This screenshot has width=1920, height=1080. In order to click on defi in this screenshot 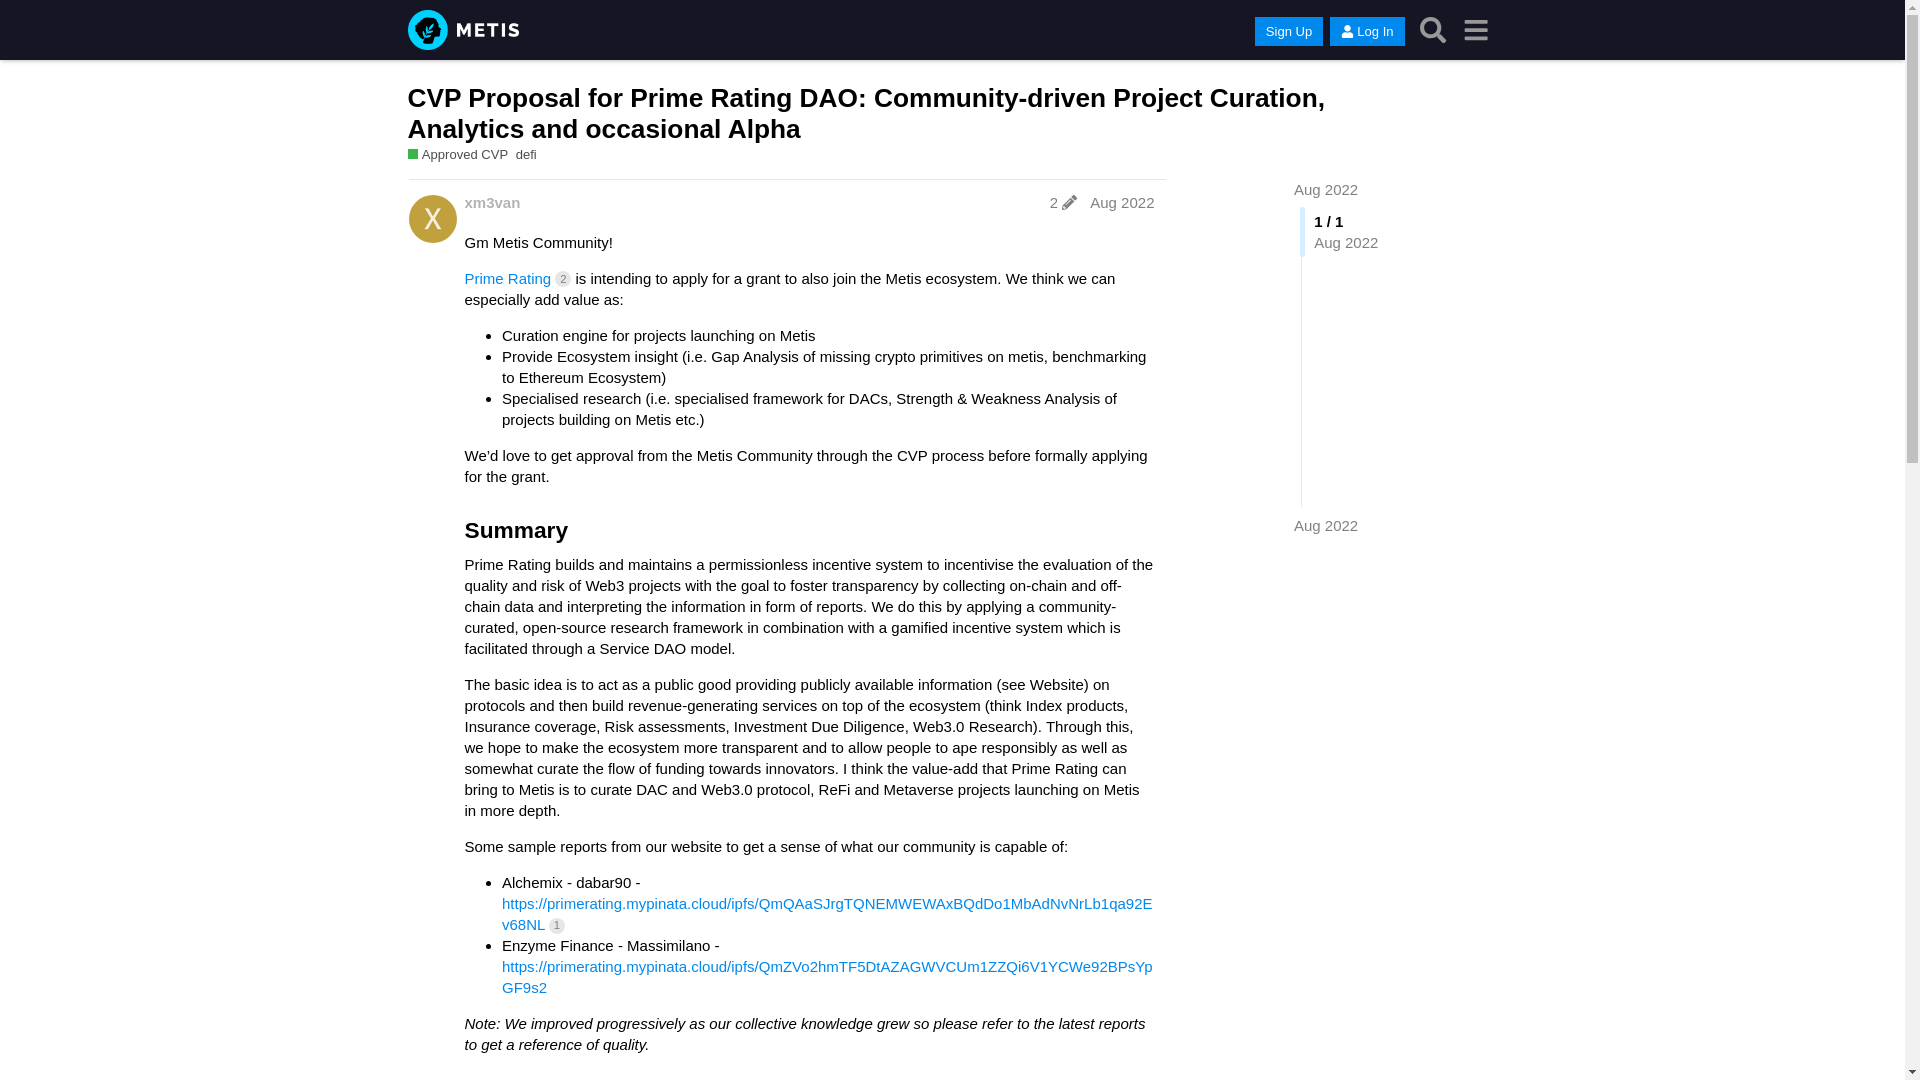, I will do `click(526, 154)`.